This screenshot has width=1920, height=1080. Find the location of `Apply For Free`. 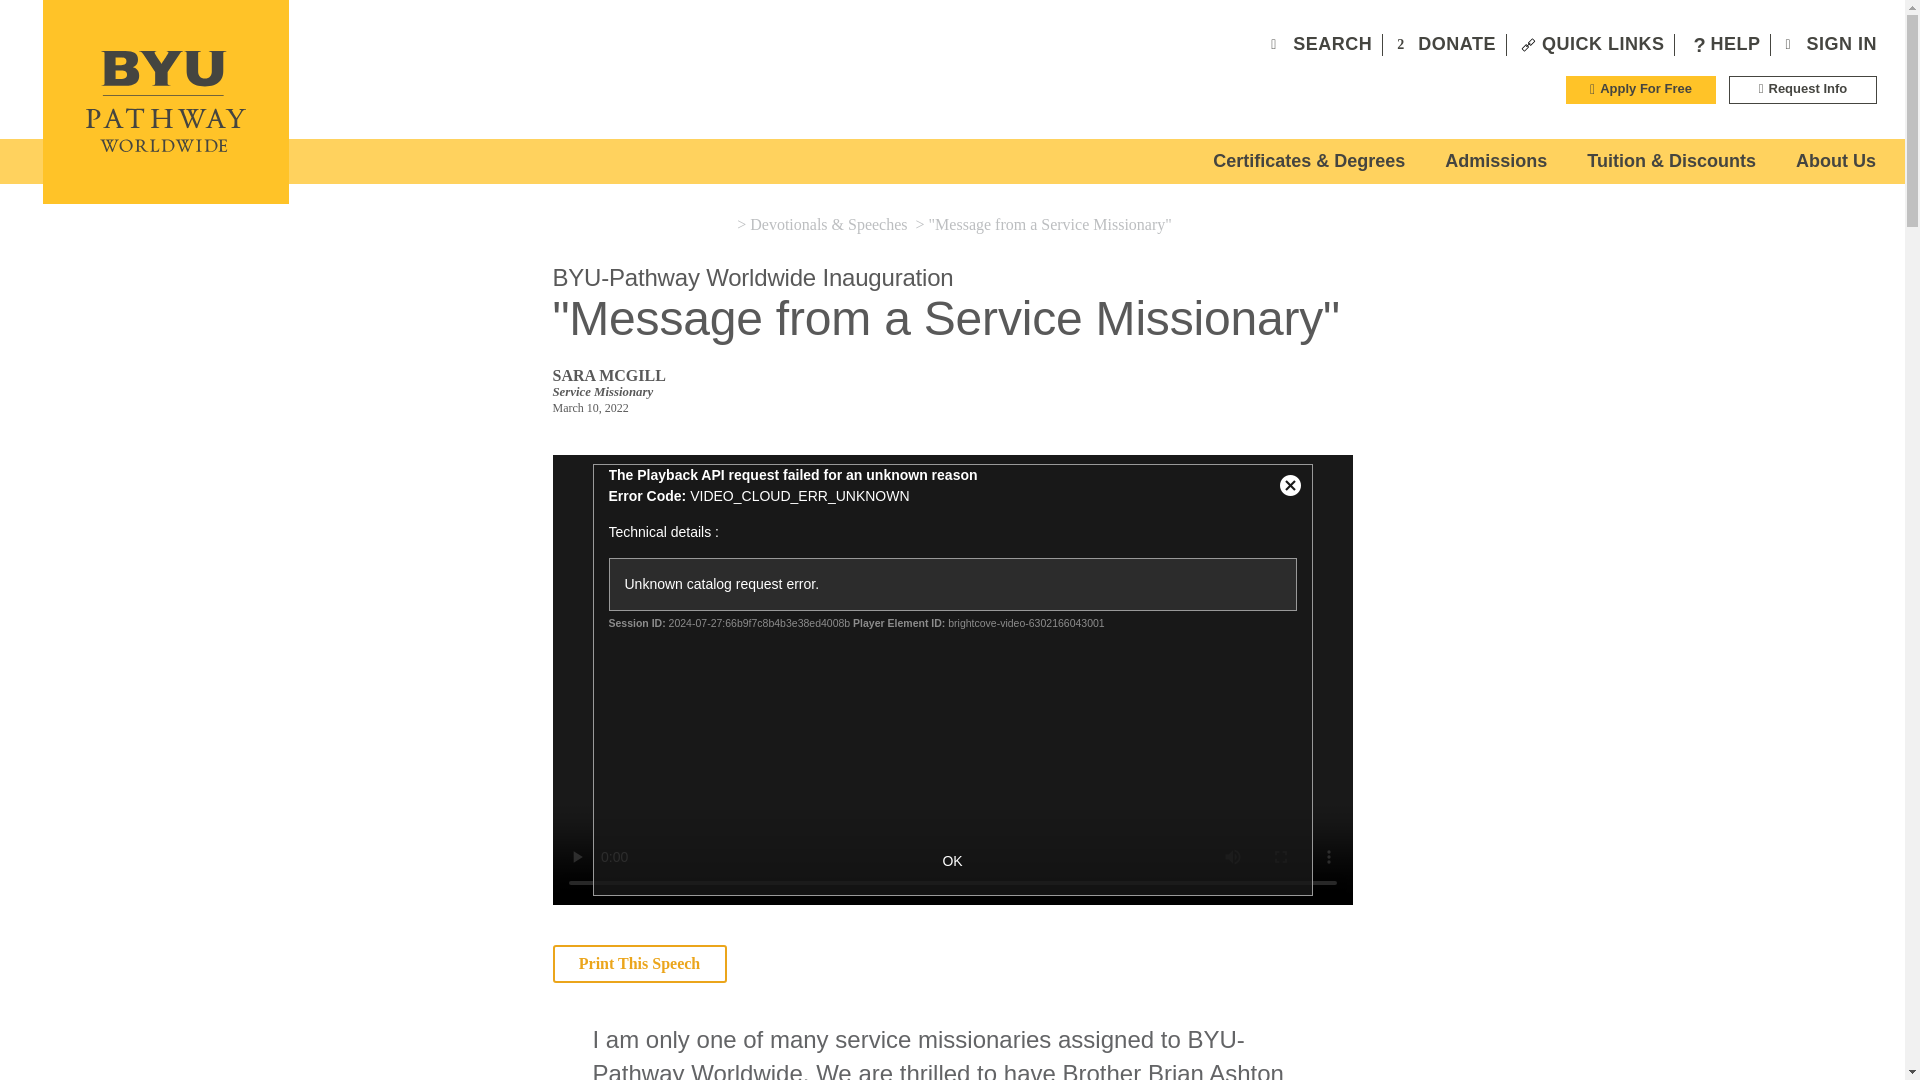

Apply For Free is located at coordinates (1641, 89).